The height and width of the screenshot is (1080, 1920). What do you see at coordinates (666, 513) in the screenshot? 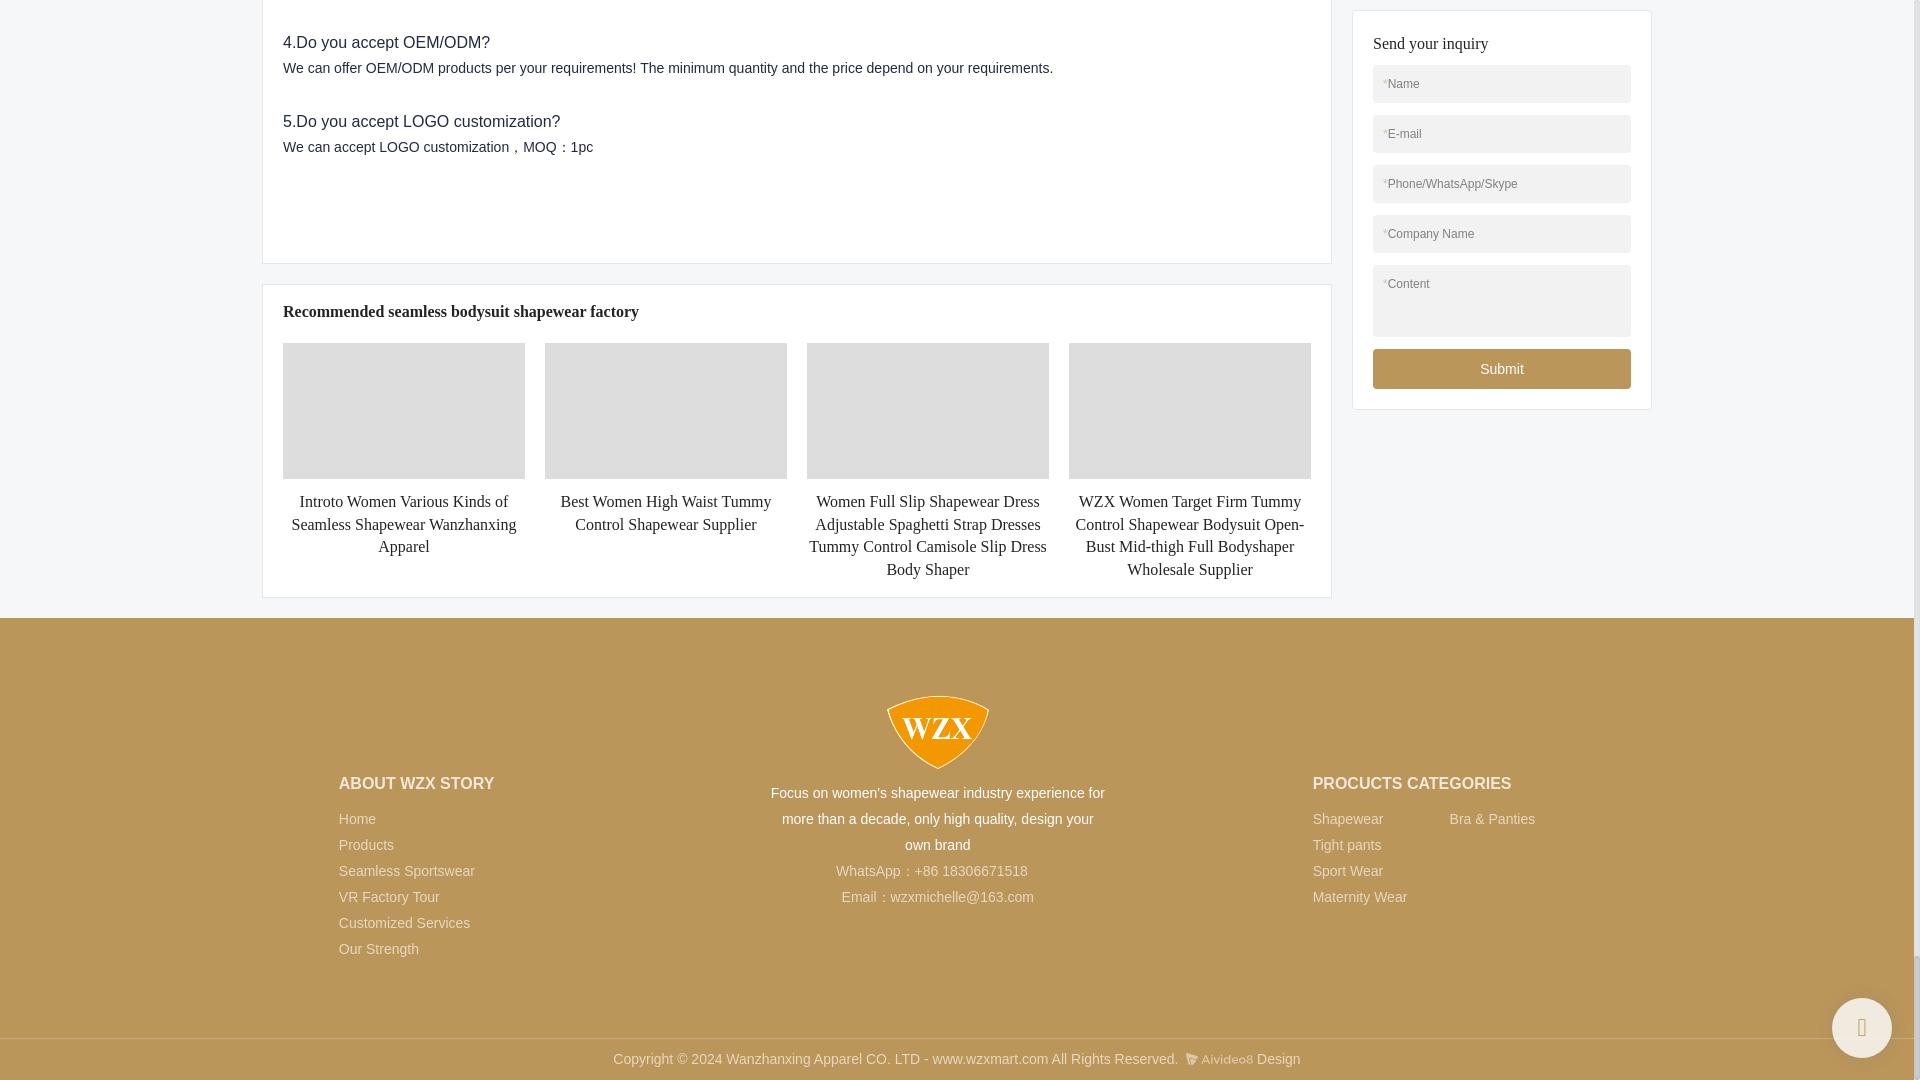
I see `Best Women High Waist Tummy Control Shapewear Supplier` at bounding box center [666, 513].